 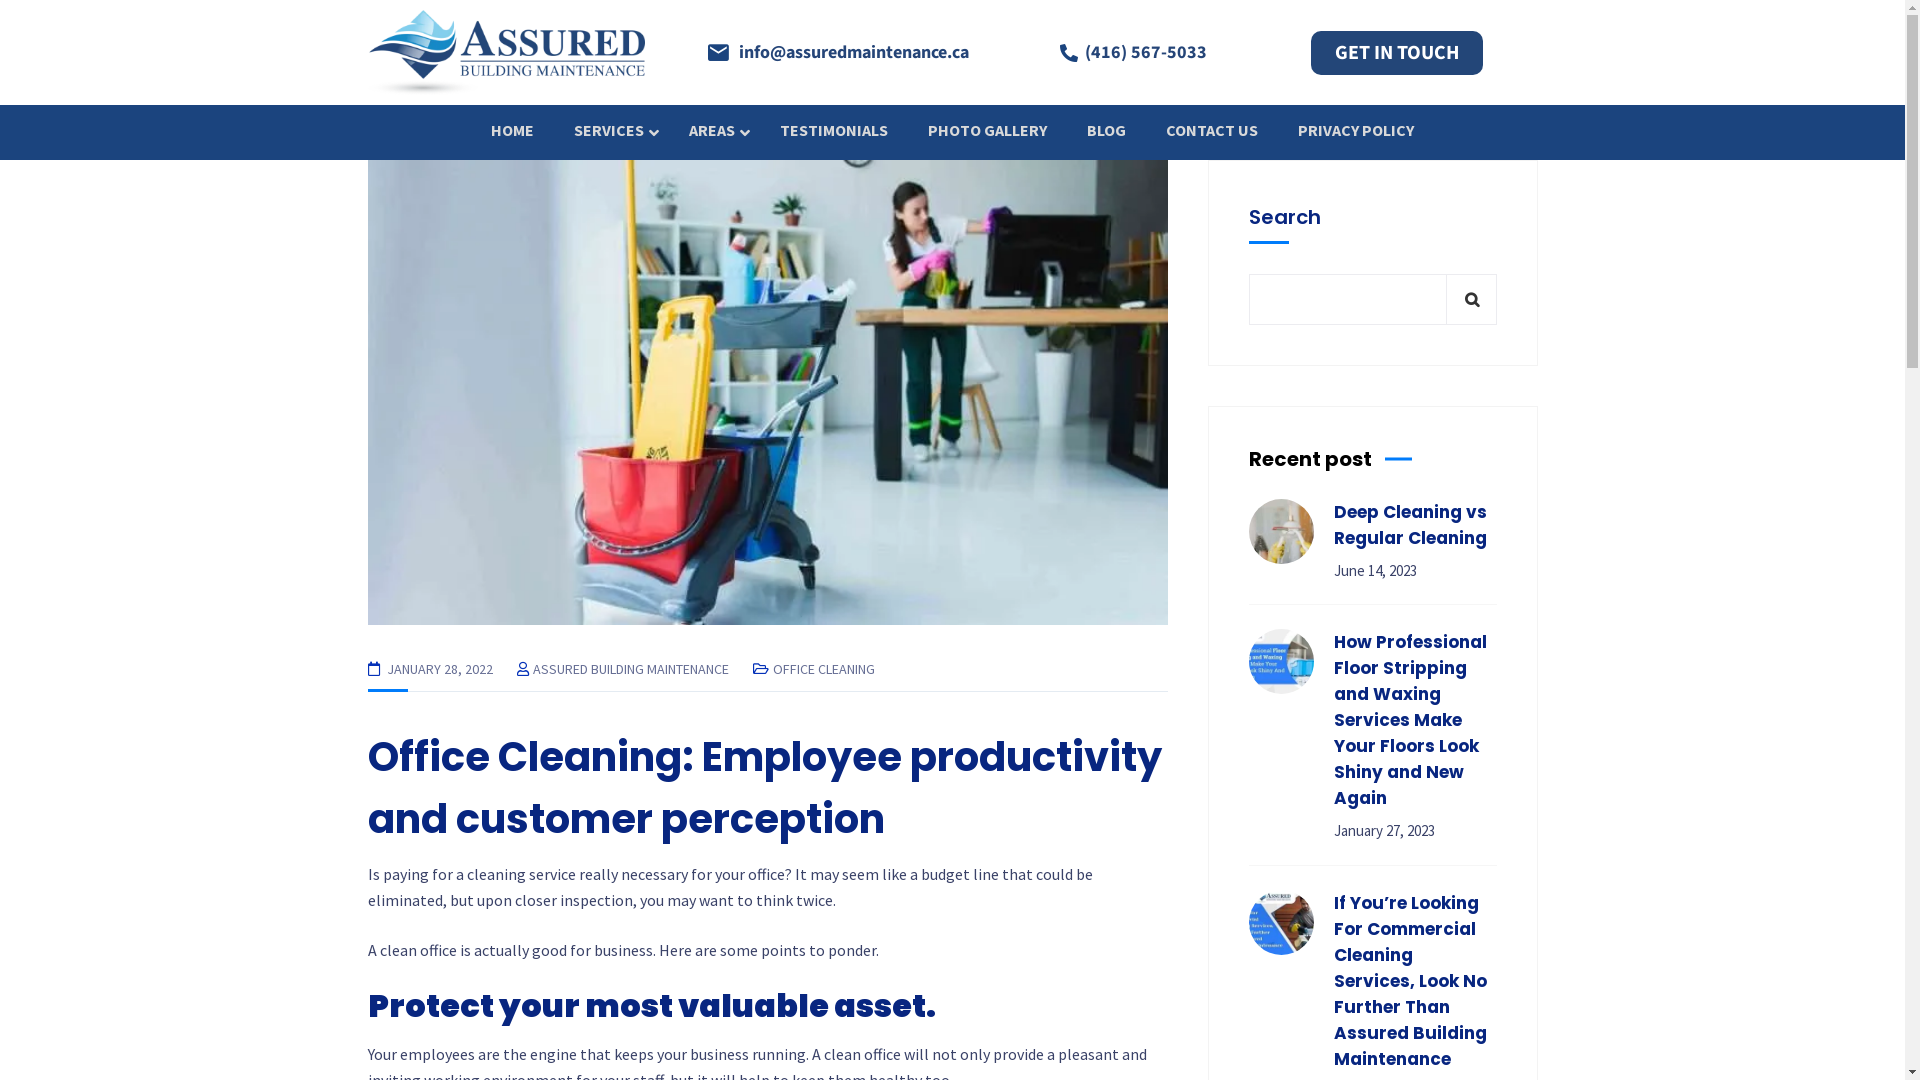 I want to click on (416) 567-5033, so click(x=1132, y=52).